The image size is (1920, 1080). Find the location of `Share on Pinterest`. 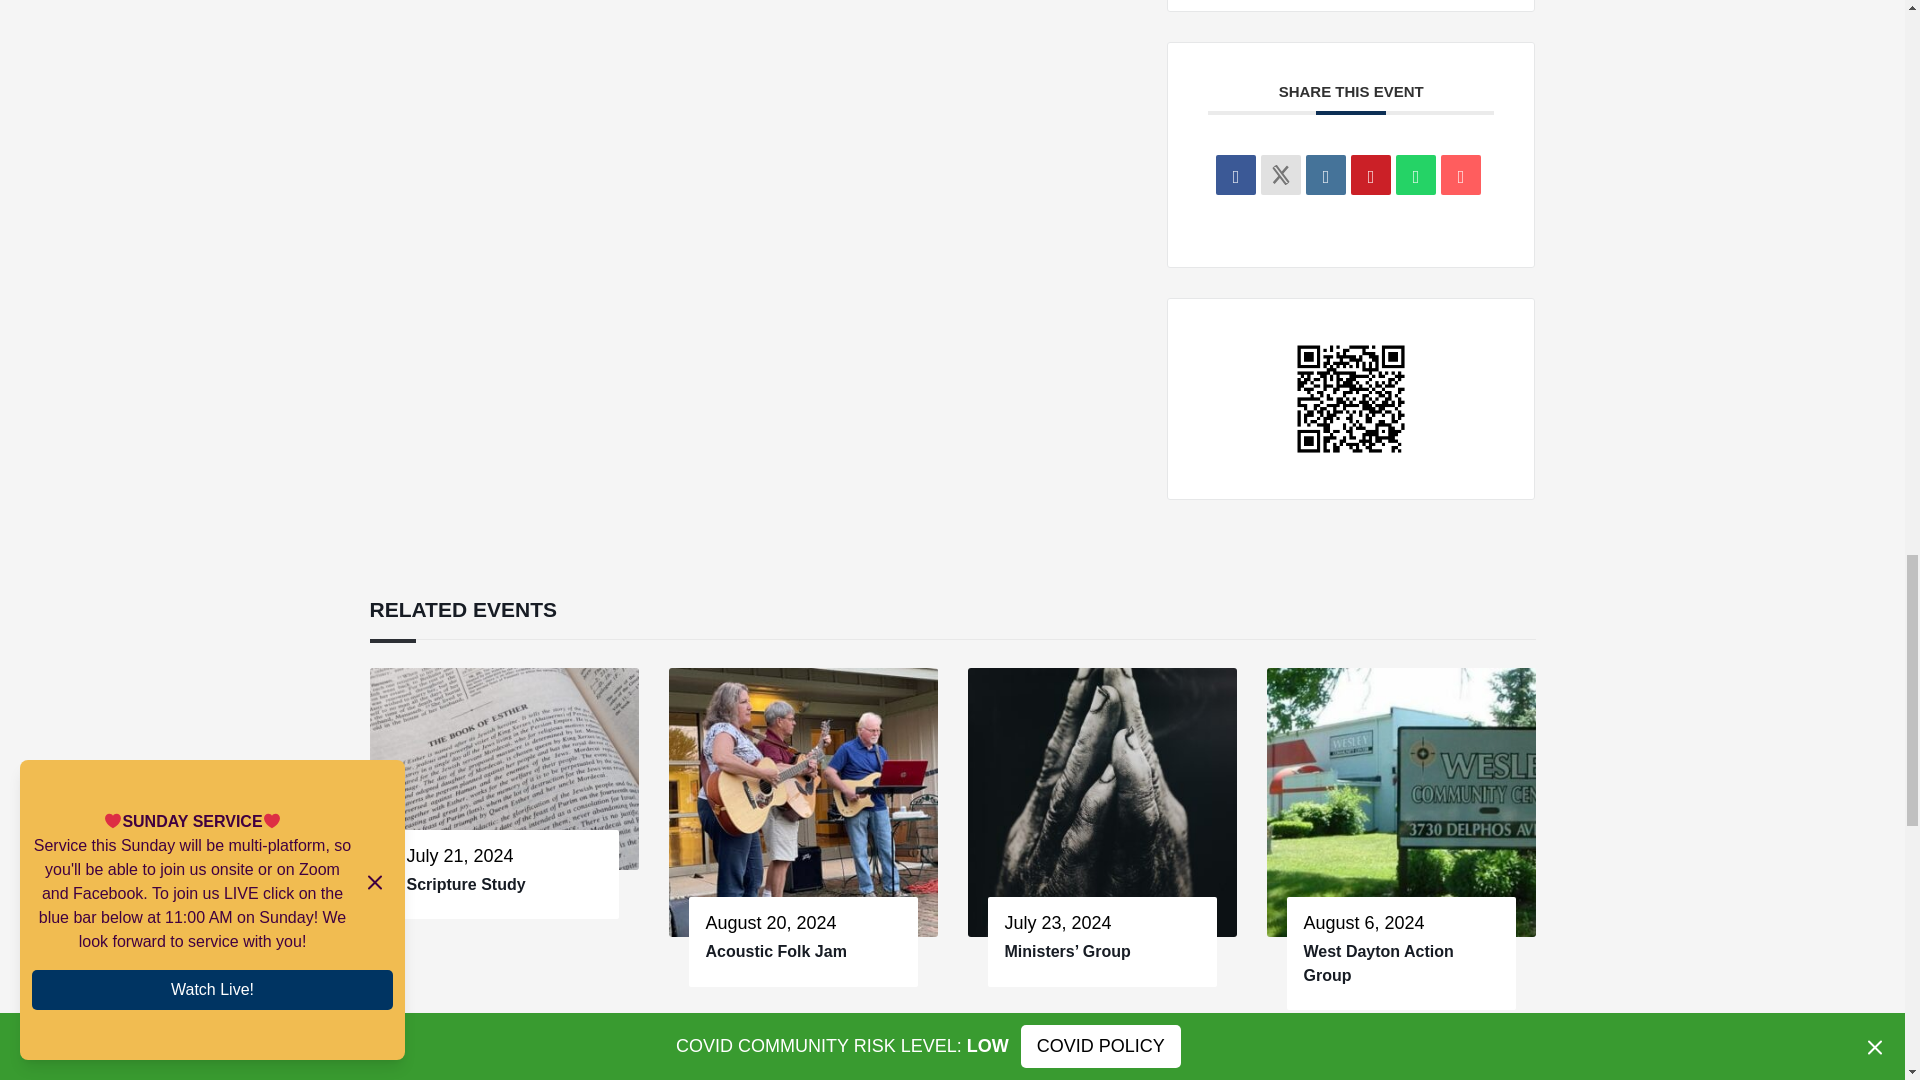

Share on Pinterest is located at coordinates (1370, 175).